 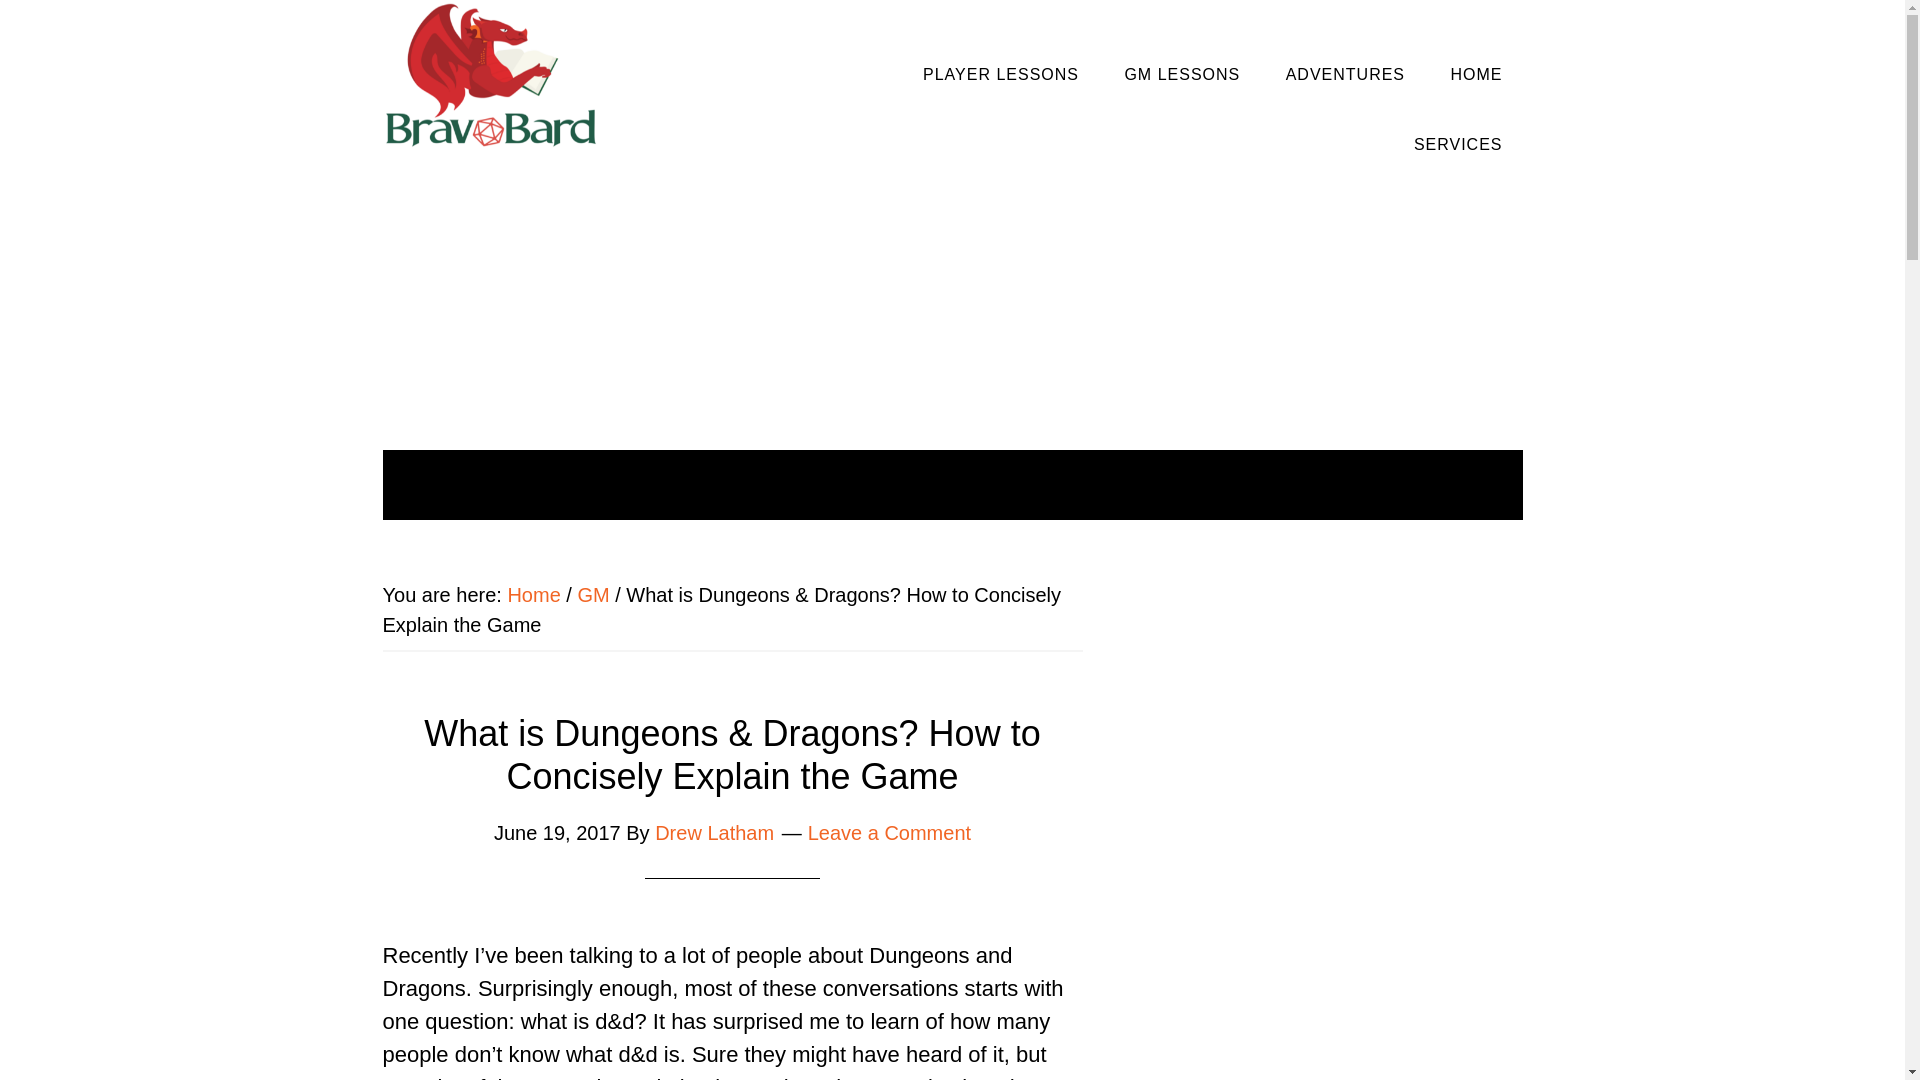 I want to click on HOME, so click(x=1476, y=74).